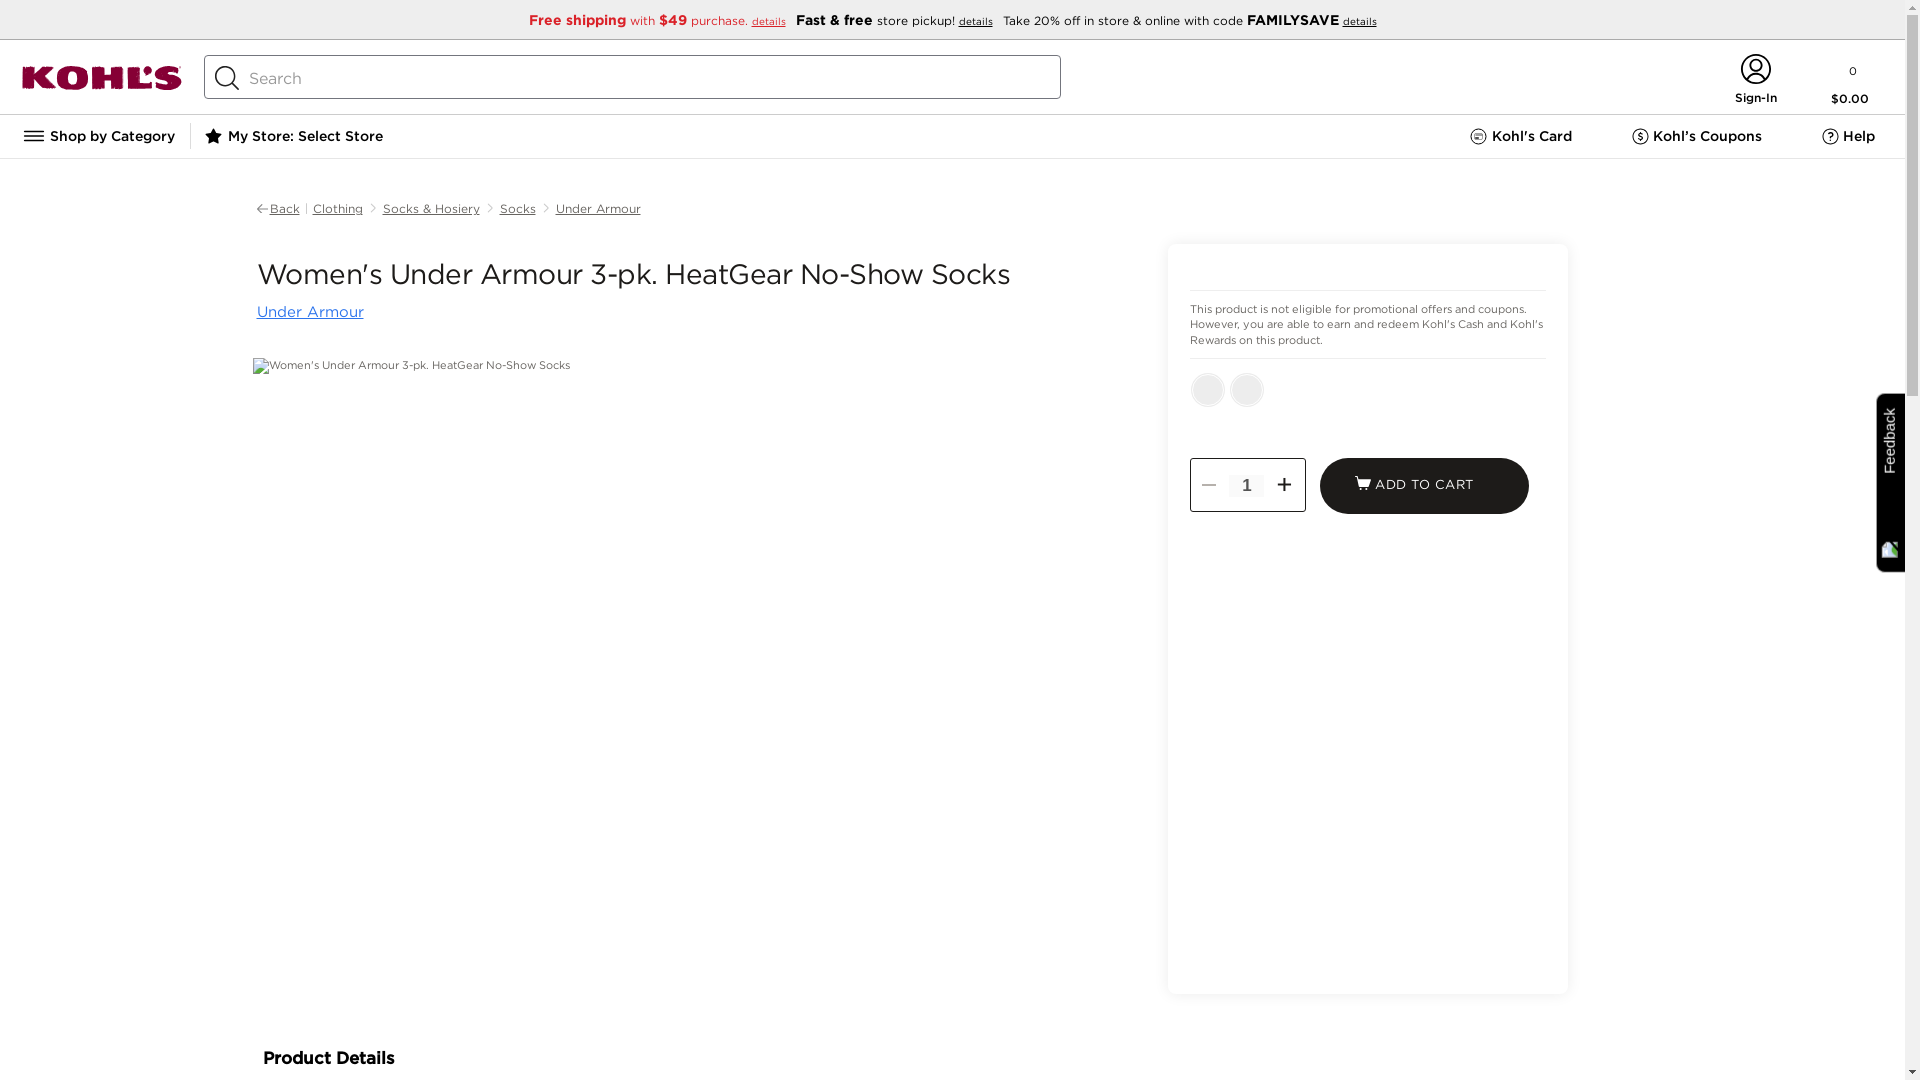 The height and width of the screenshot is (1080, 1920). What do you see at coordinates (336, 208) in the screenshot?
I see `Clothing` at bounding box center [336, 208].